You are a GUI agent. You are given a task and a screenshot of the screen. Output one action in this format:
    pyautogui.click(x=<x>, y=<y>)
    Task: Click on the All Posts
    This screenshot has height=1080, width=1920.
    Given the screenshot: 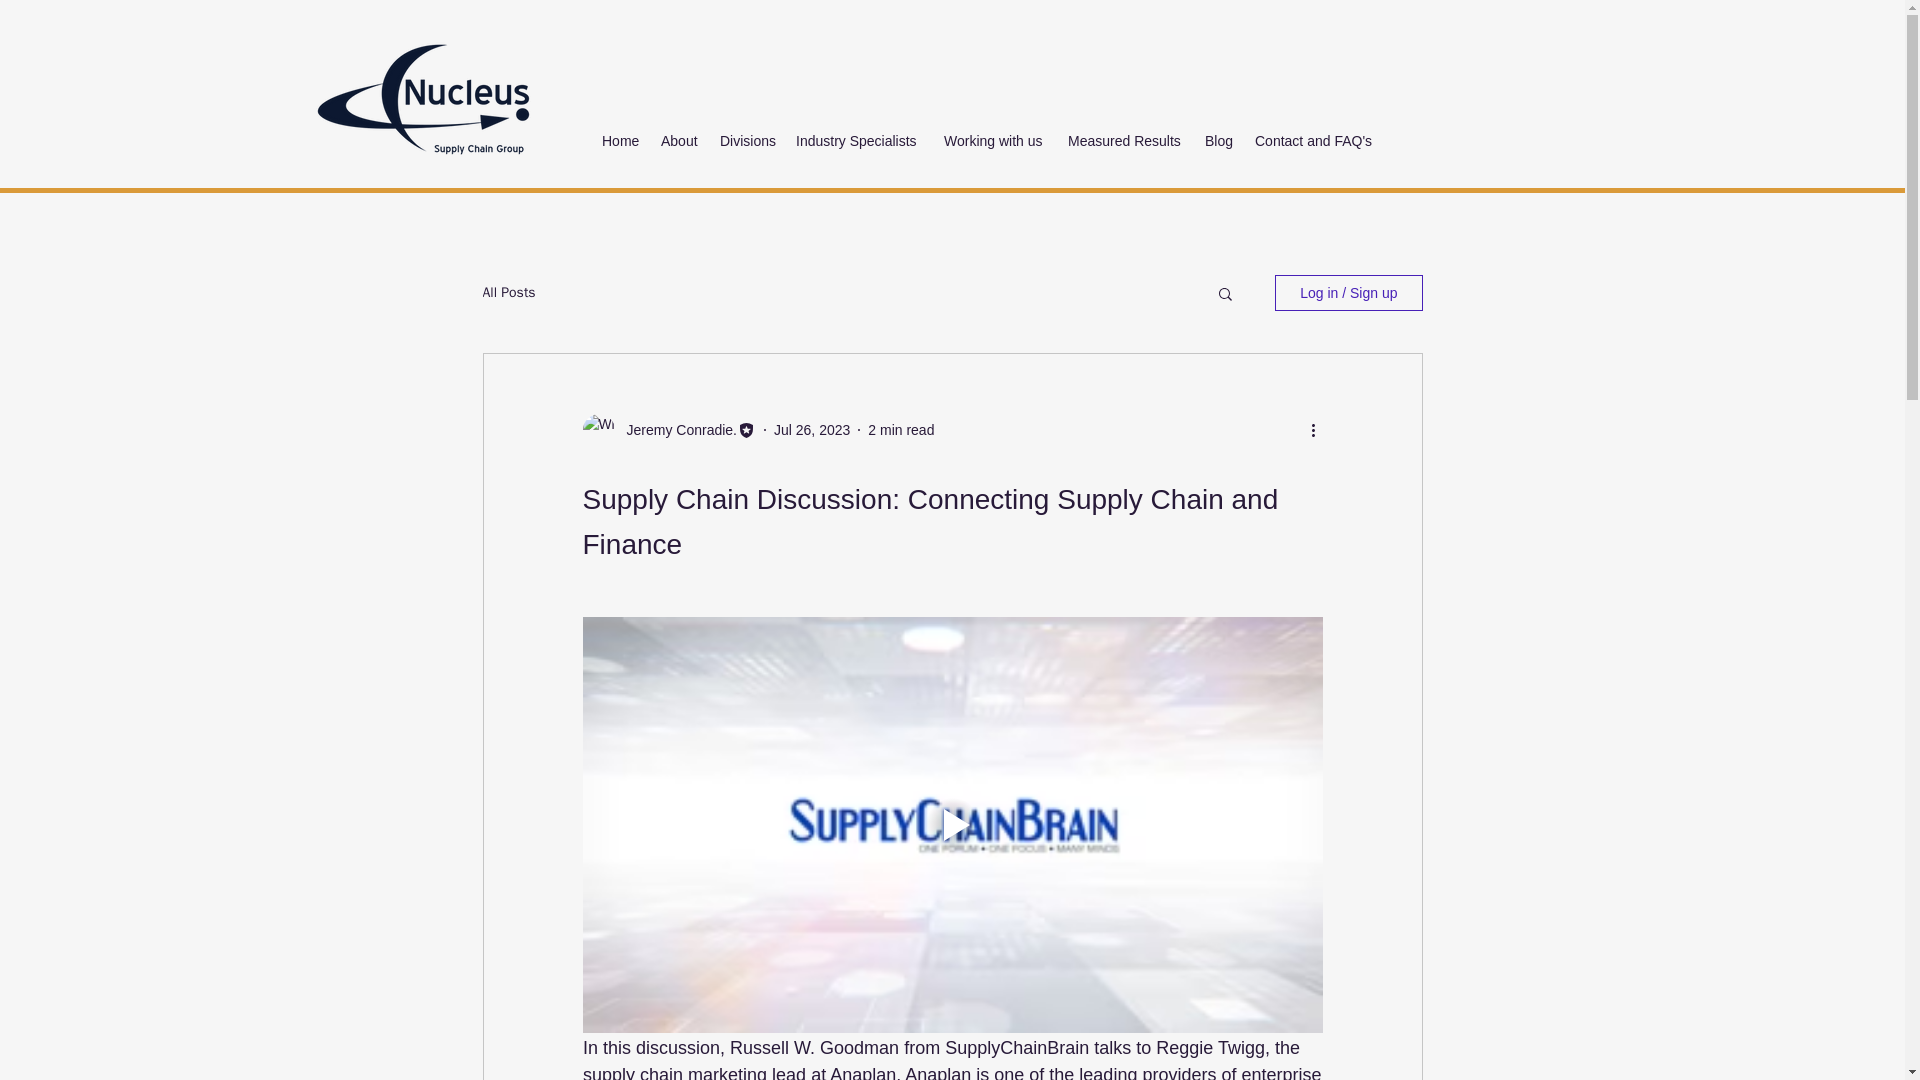 What is the action you would take?
    pyautogui.click(x=508, y=293)
    